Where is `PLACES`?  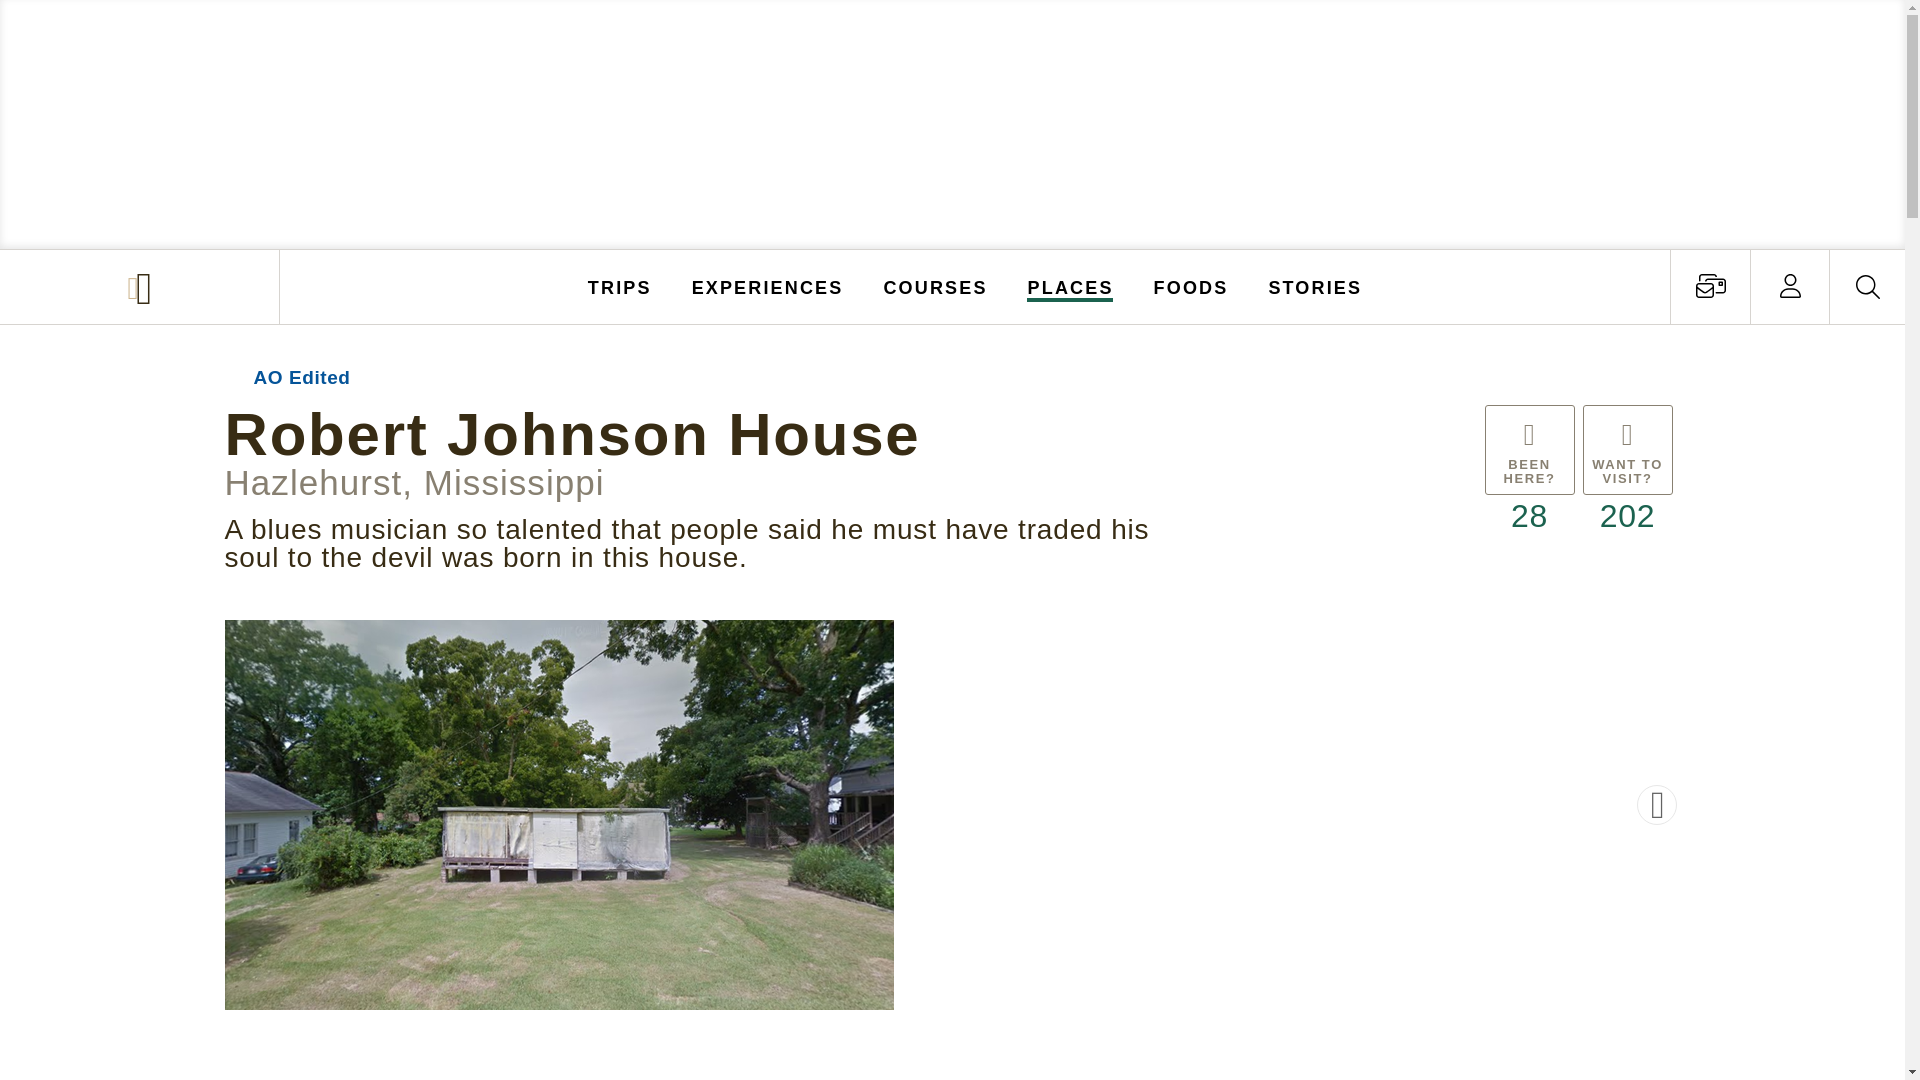 PLACES is located at coordinates (1071, 286).